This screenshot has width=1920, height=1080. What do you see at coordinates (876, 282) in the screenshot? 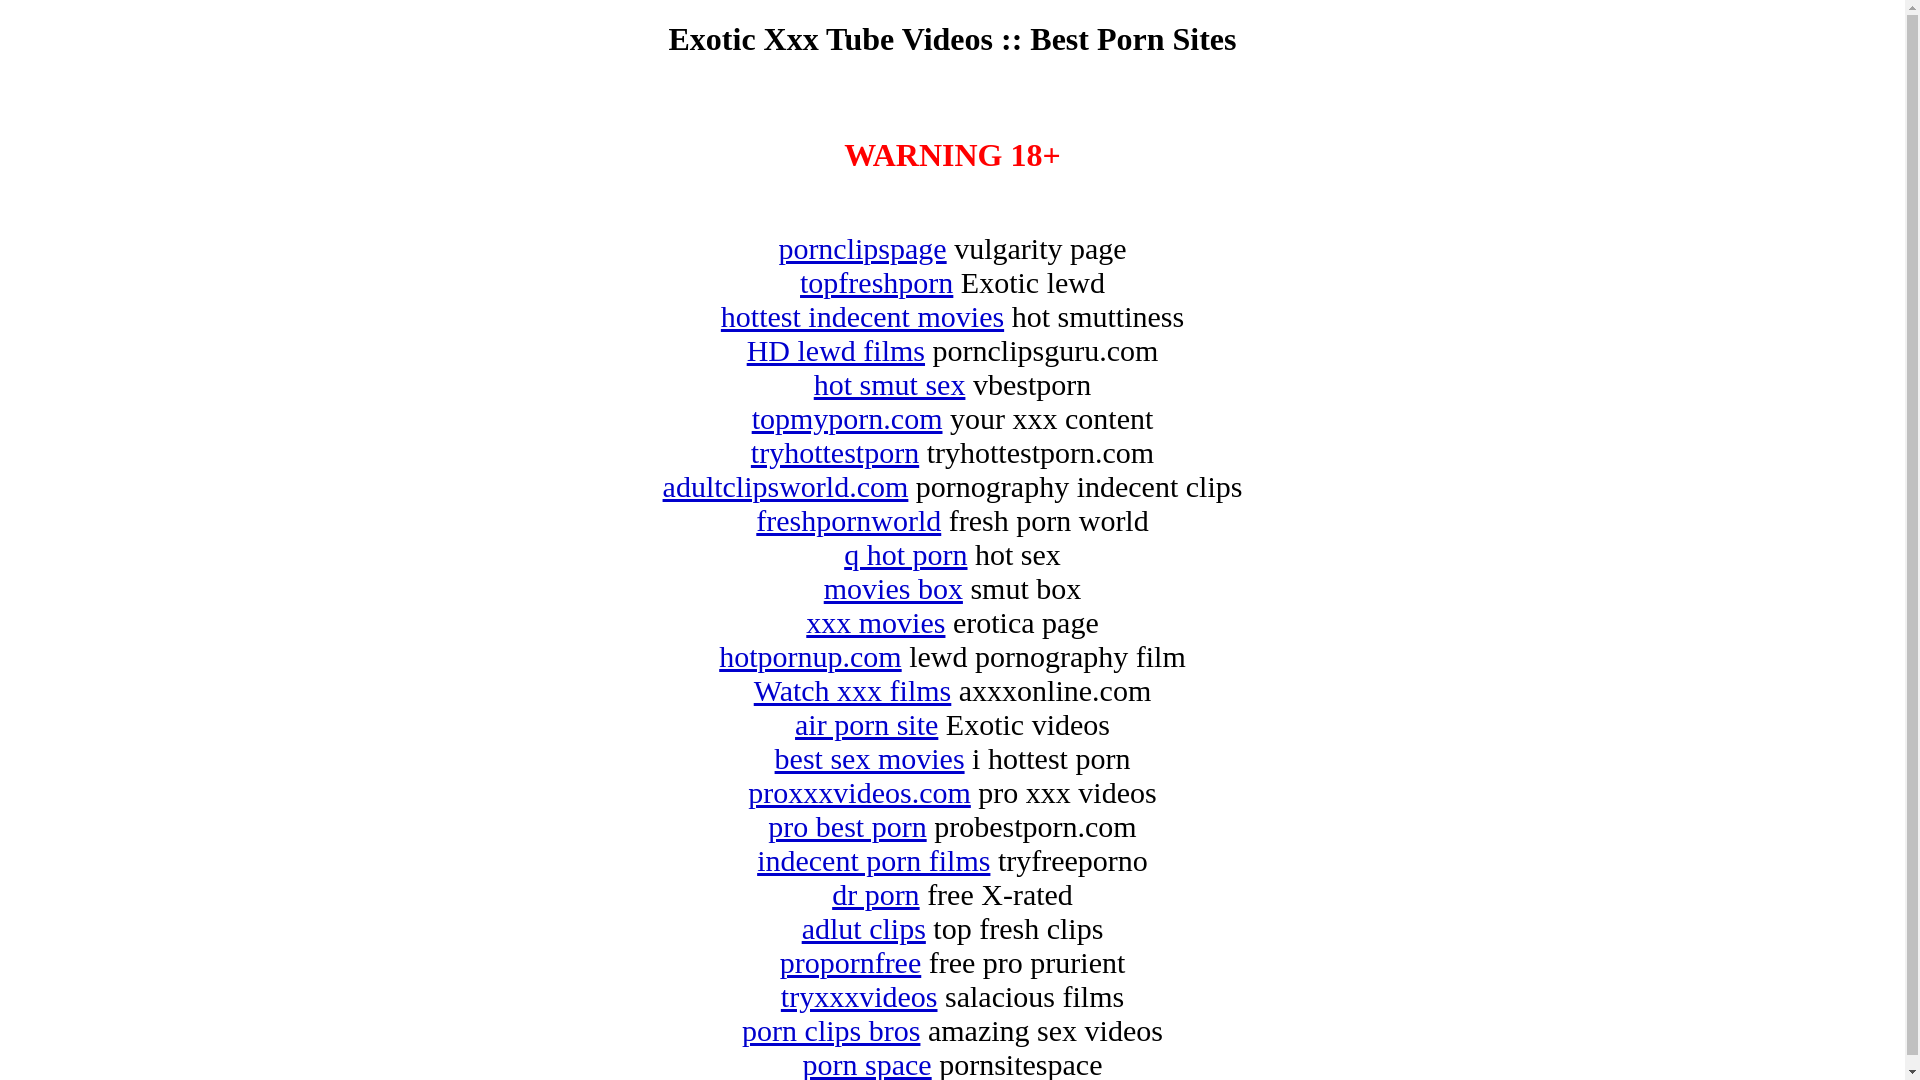
I see `topfreshporn` at bounding box center [876, 282].